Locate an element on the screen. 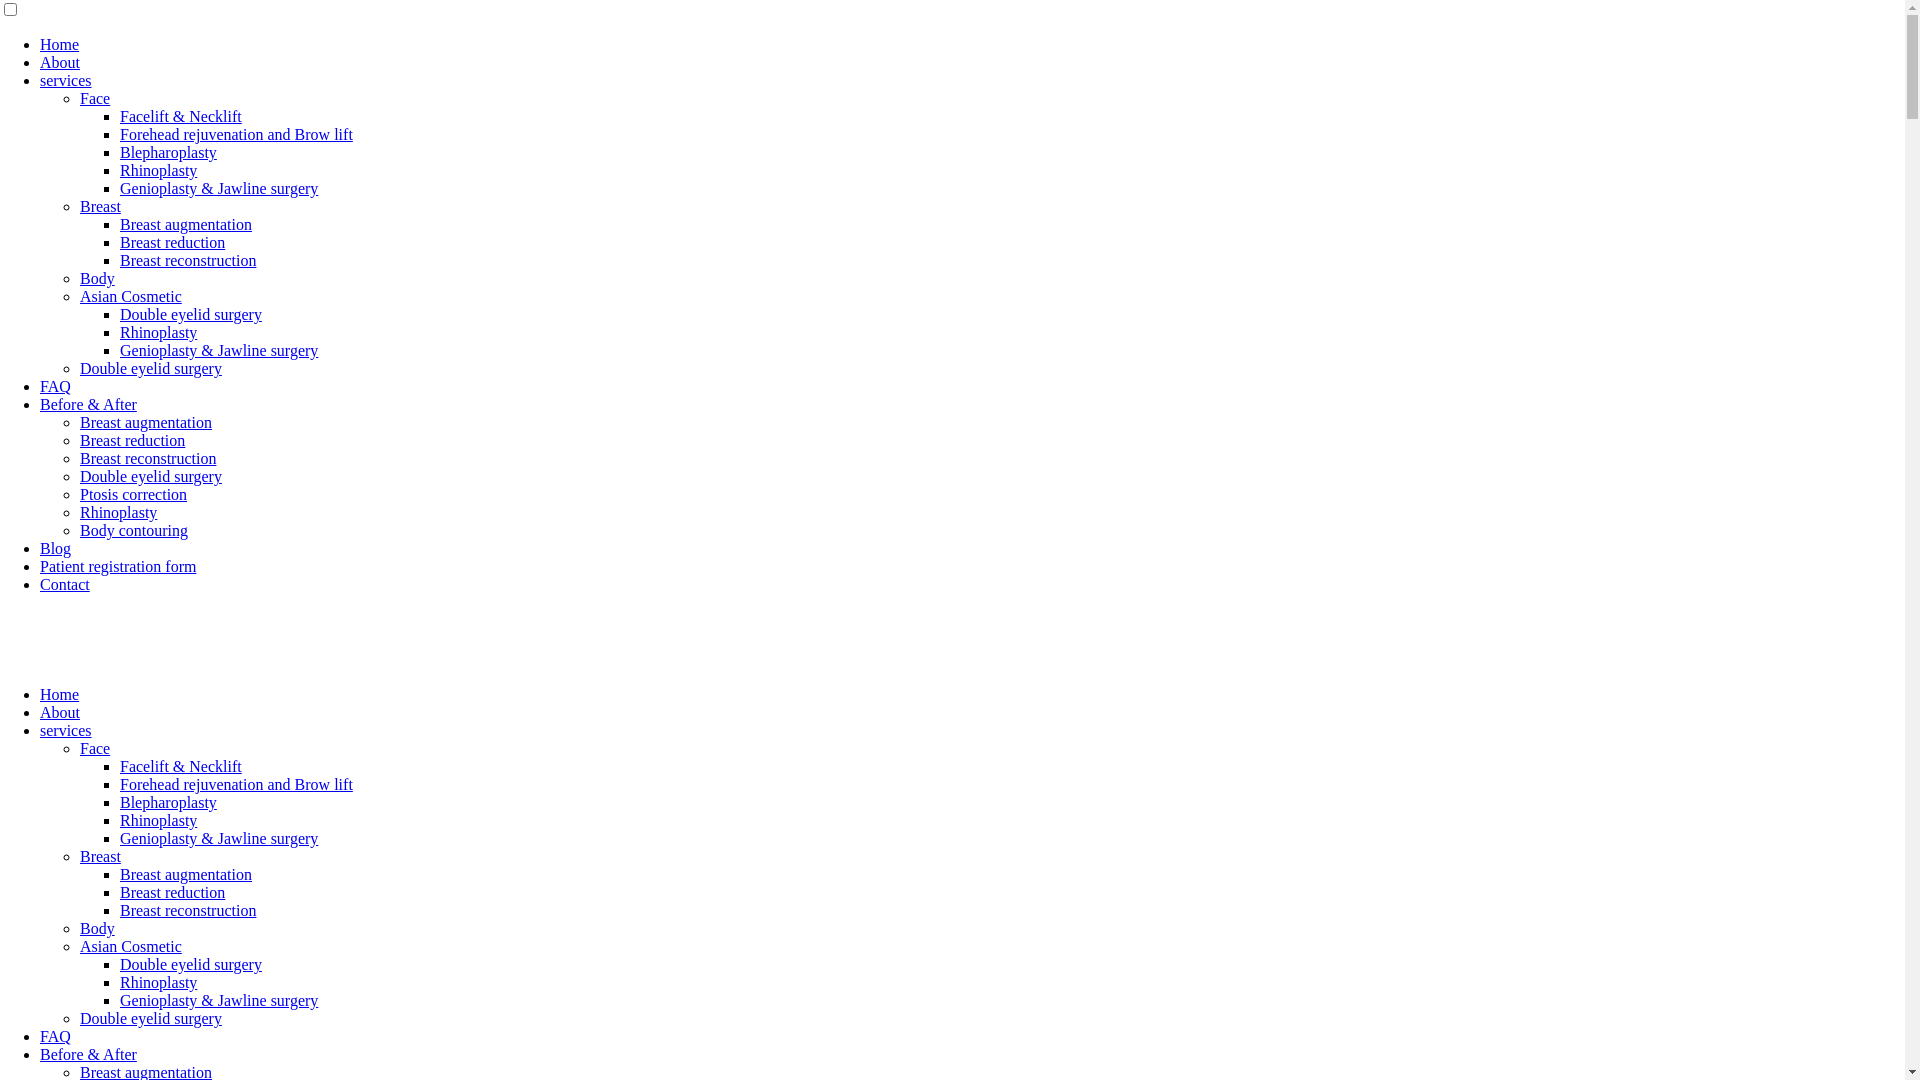 This screenshot has width=1920, height=1080. Rhinoplasty is located at coordinates (158, 170).